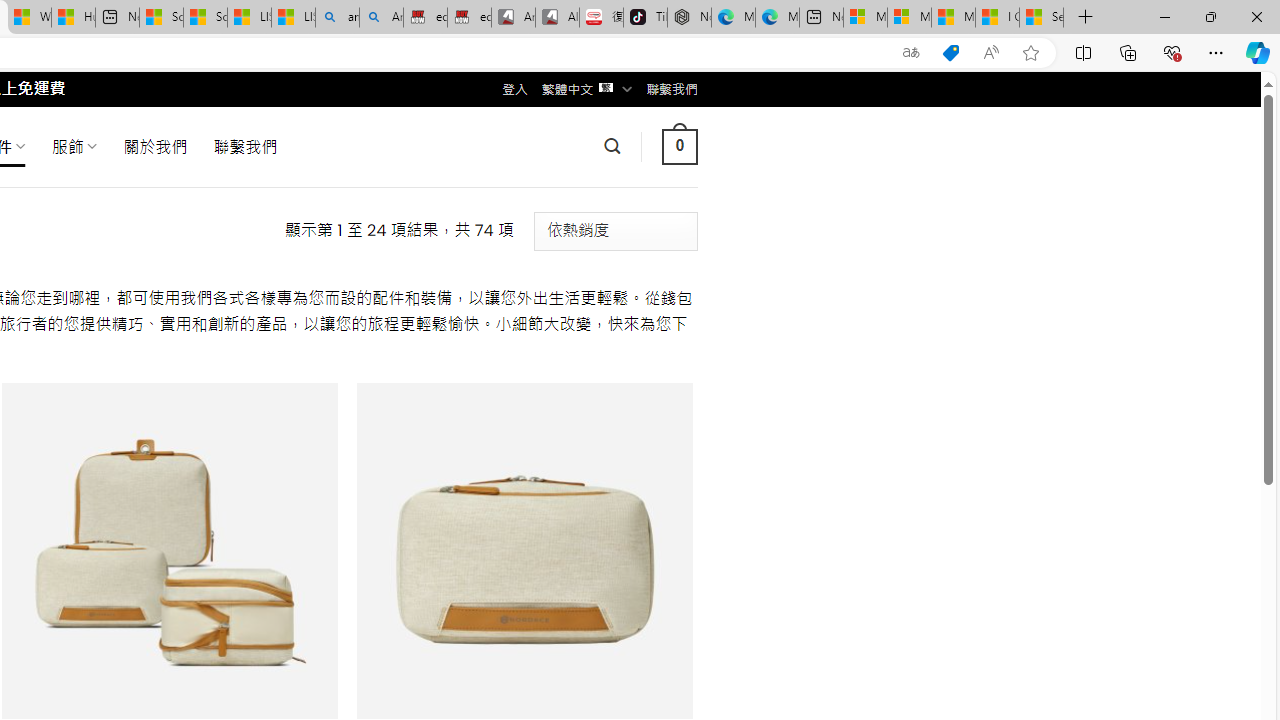 The height and width of the screenshot is (720, 1280). What do you see at coordinates (557, 18) in the screenshot?
I see `All Cubot phones` at bounding box center [557, 18].